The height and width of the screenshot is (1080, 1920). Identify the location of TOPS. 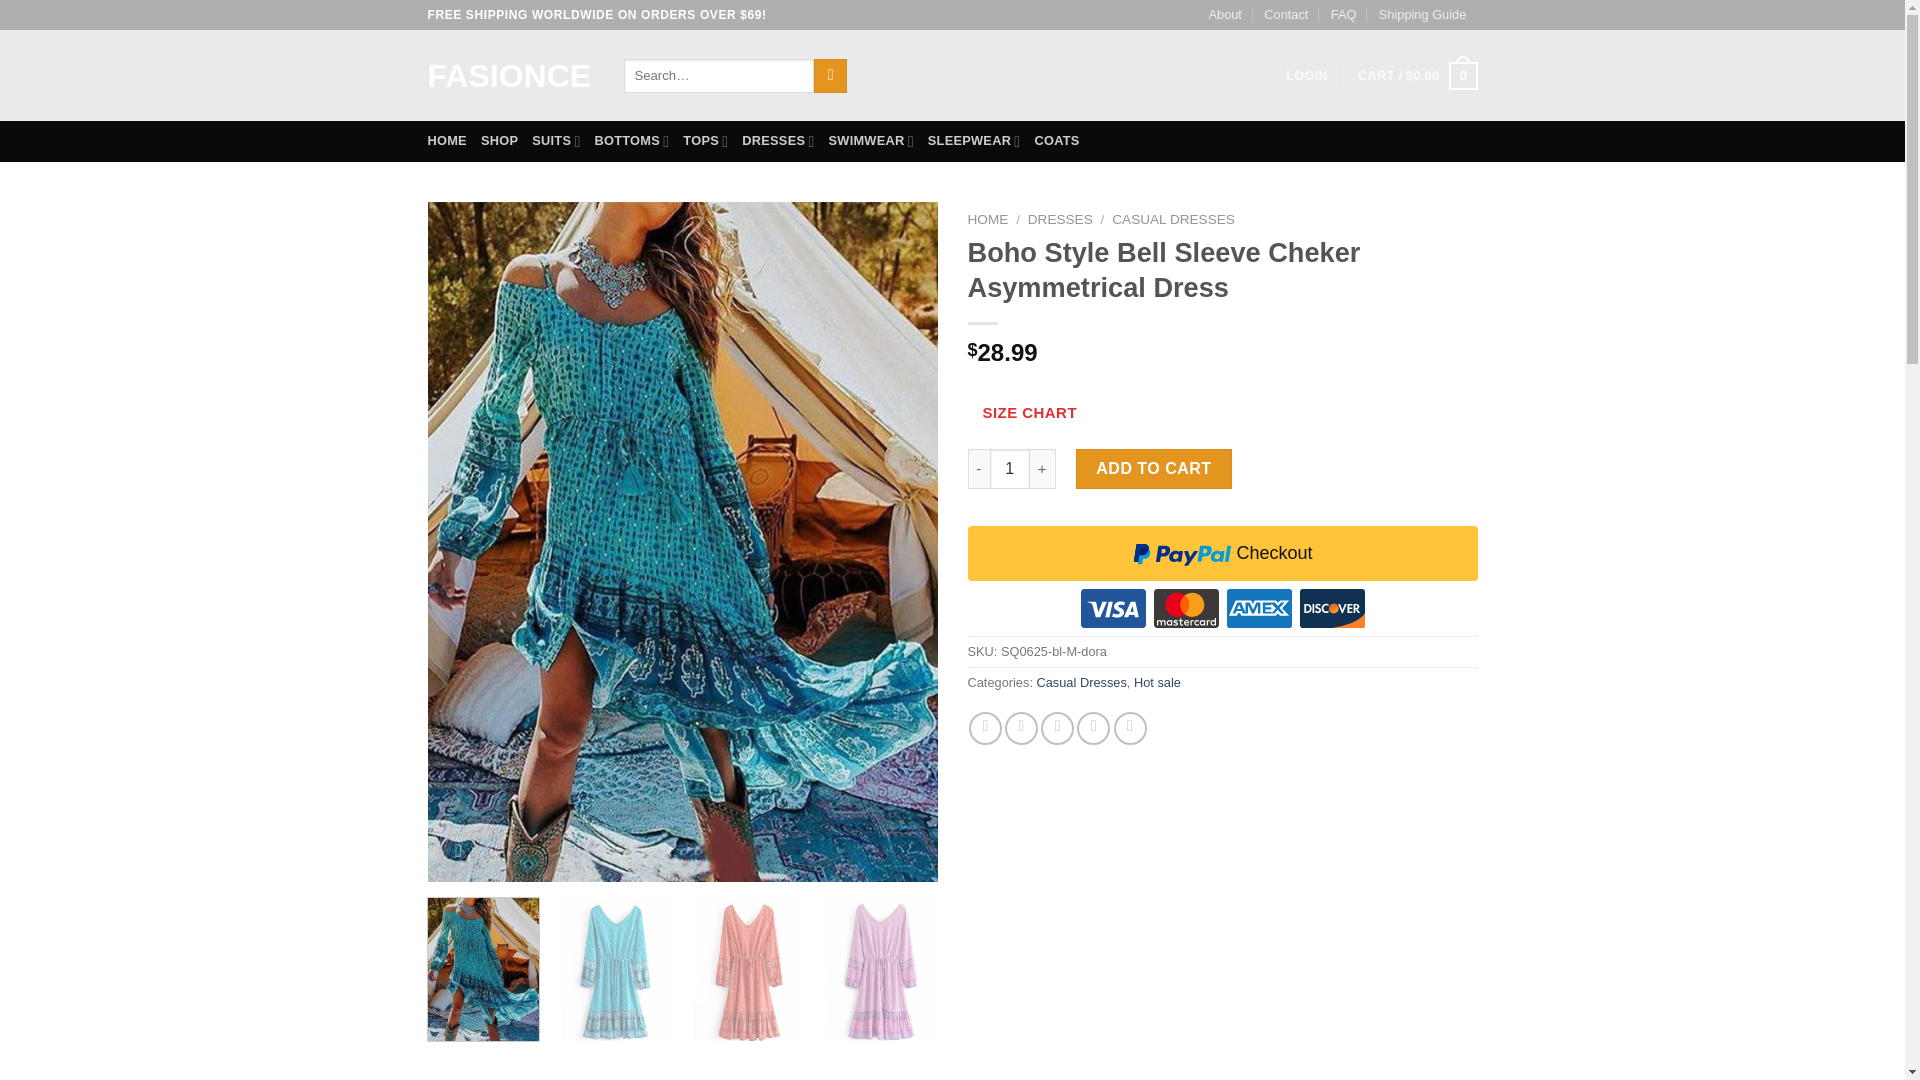
(705, 140).